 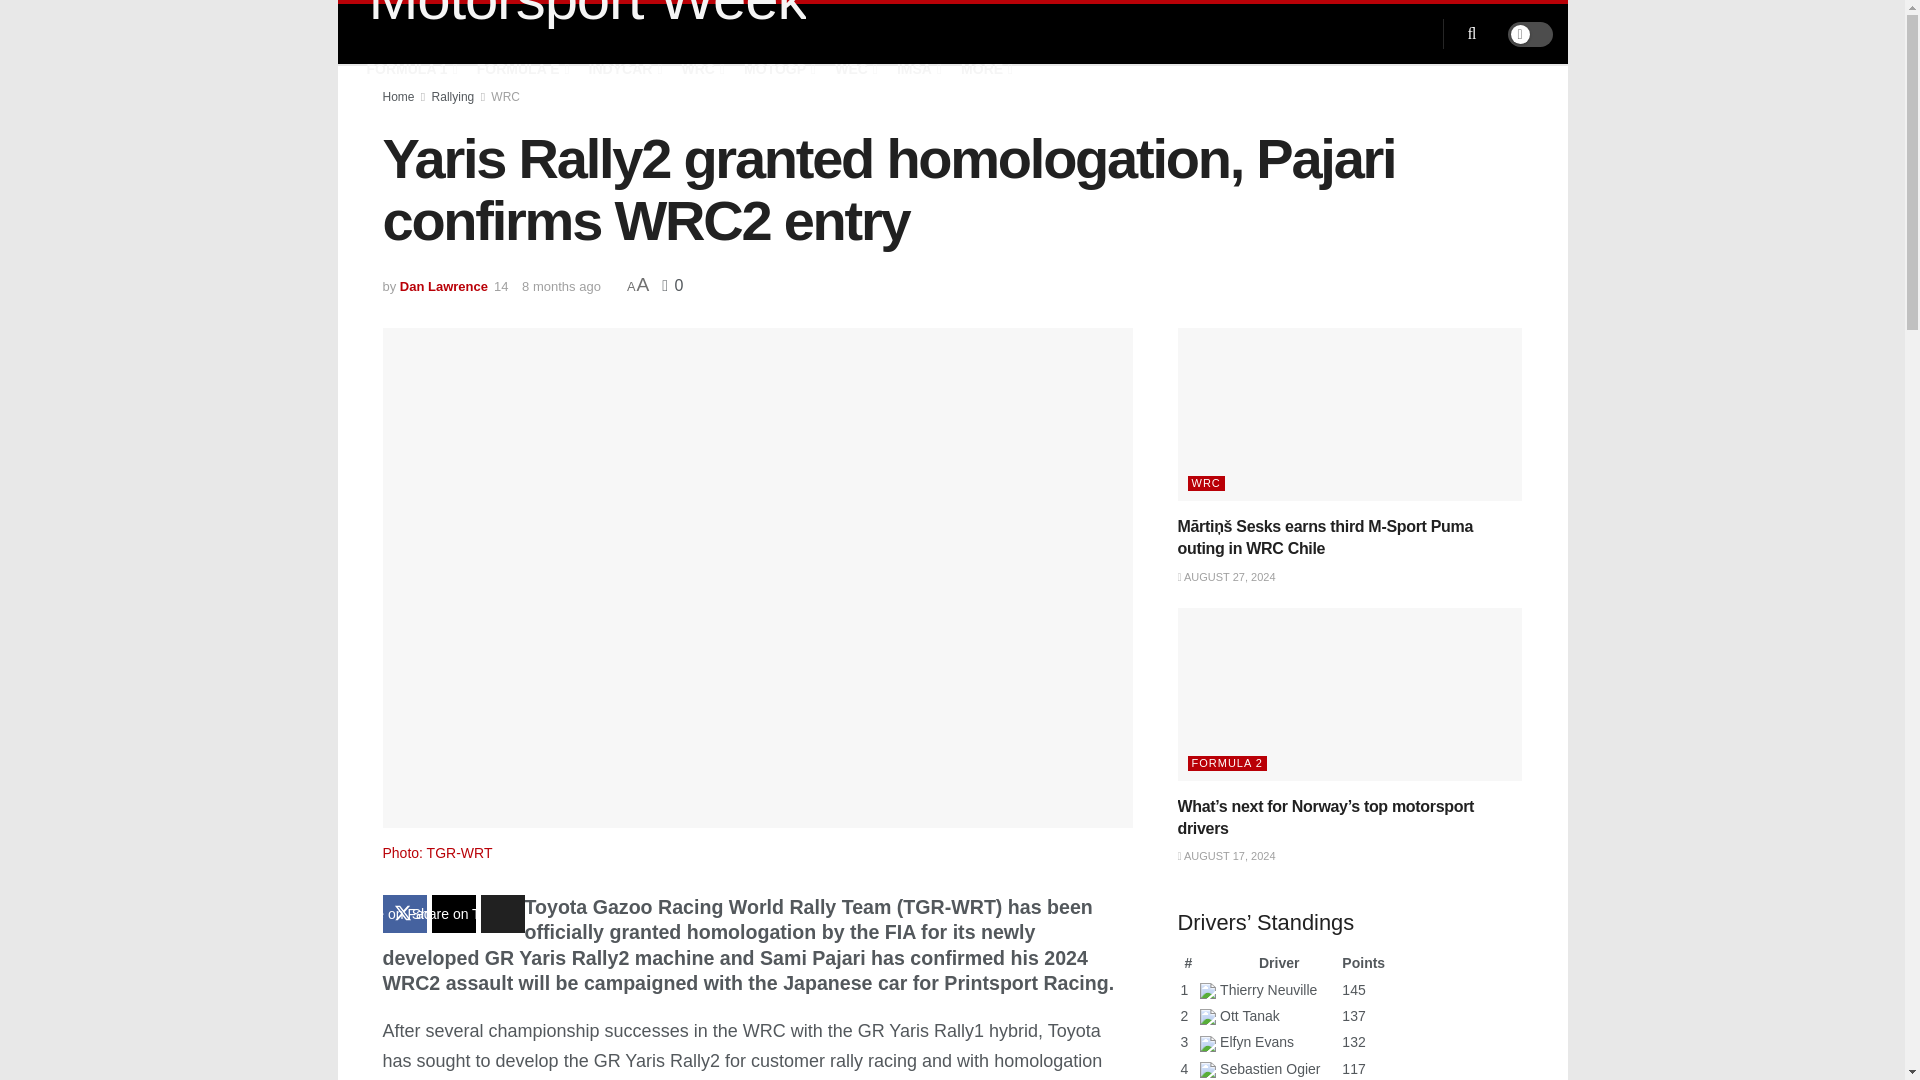 I want to click on WEC, so click(x=855, y=69).